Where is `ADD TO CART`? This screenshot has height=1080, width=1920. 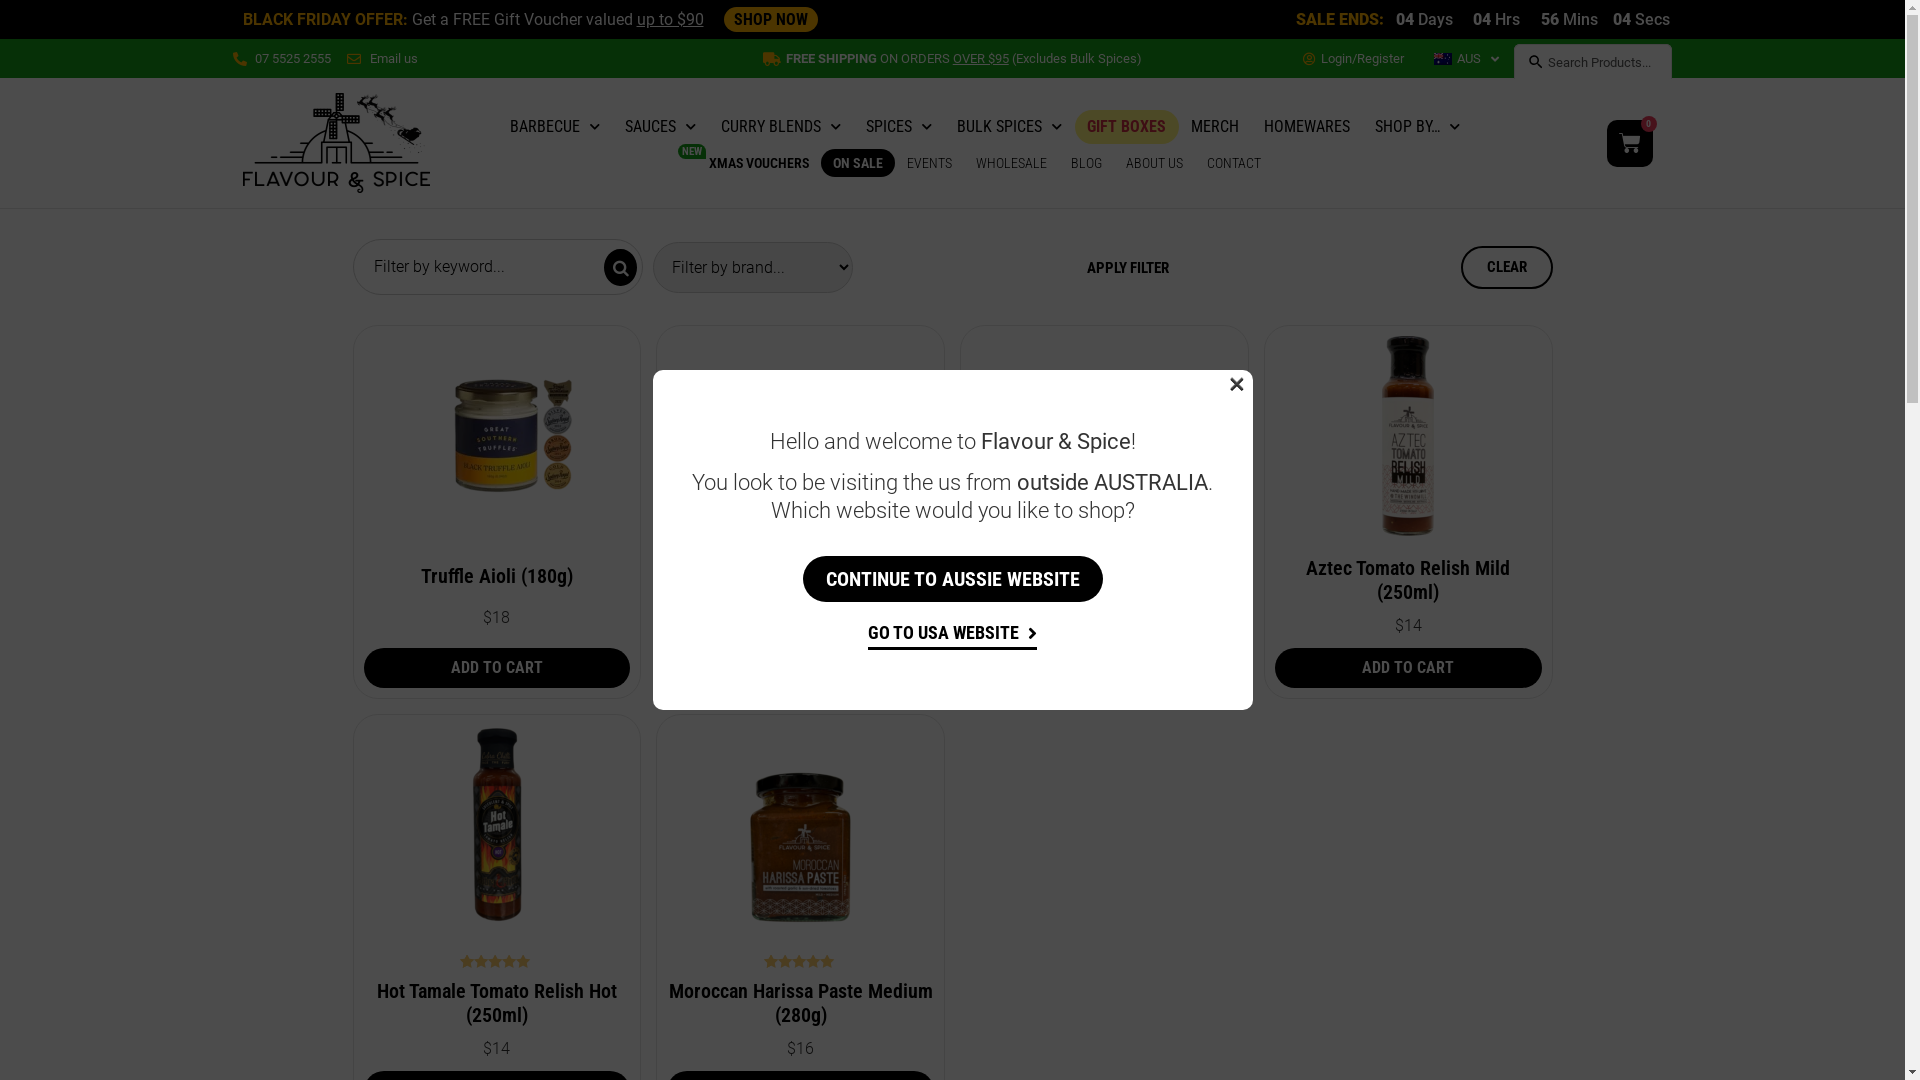 ADD TO CART is located at coordinates (498, 668).